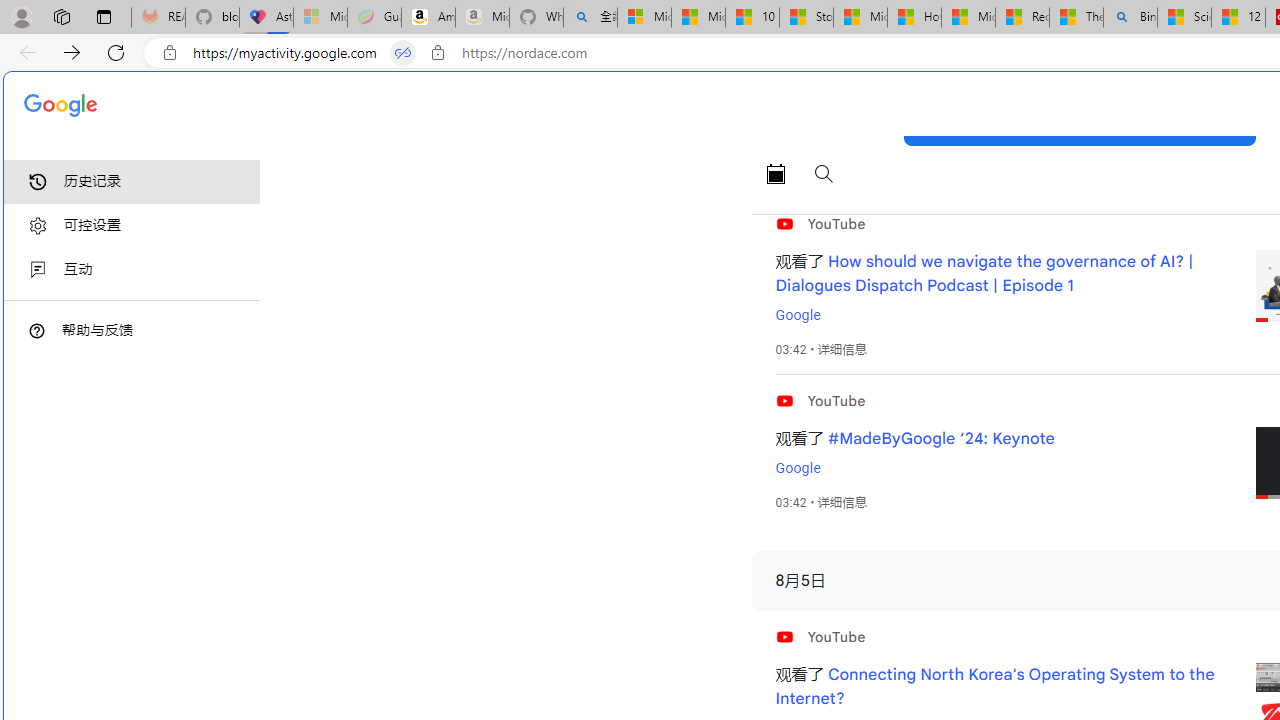  I want to click on Science - MSN, so click(1184, 18).